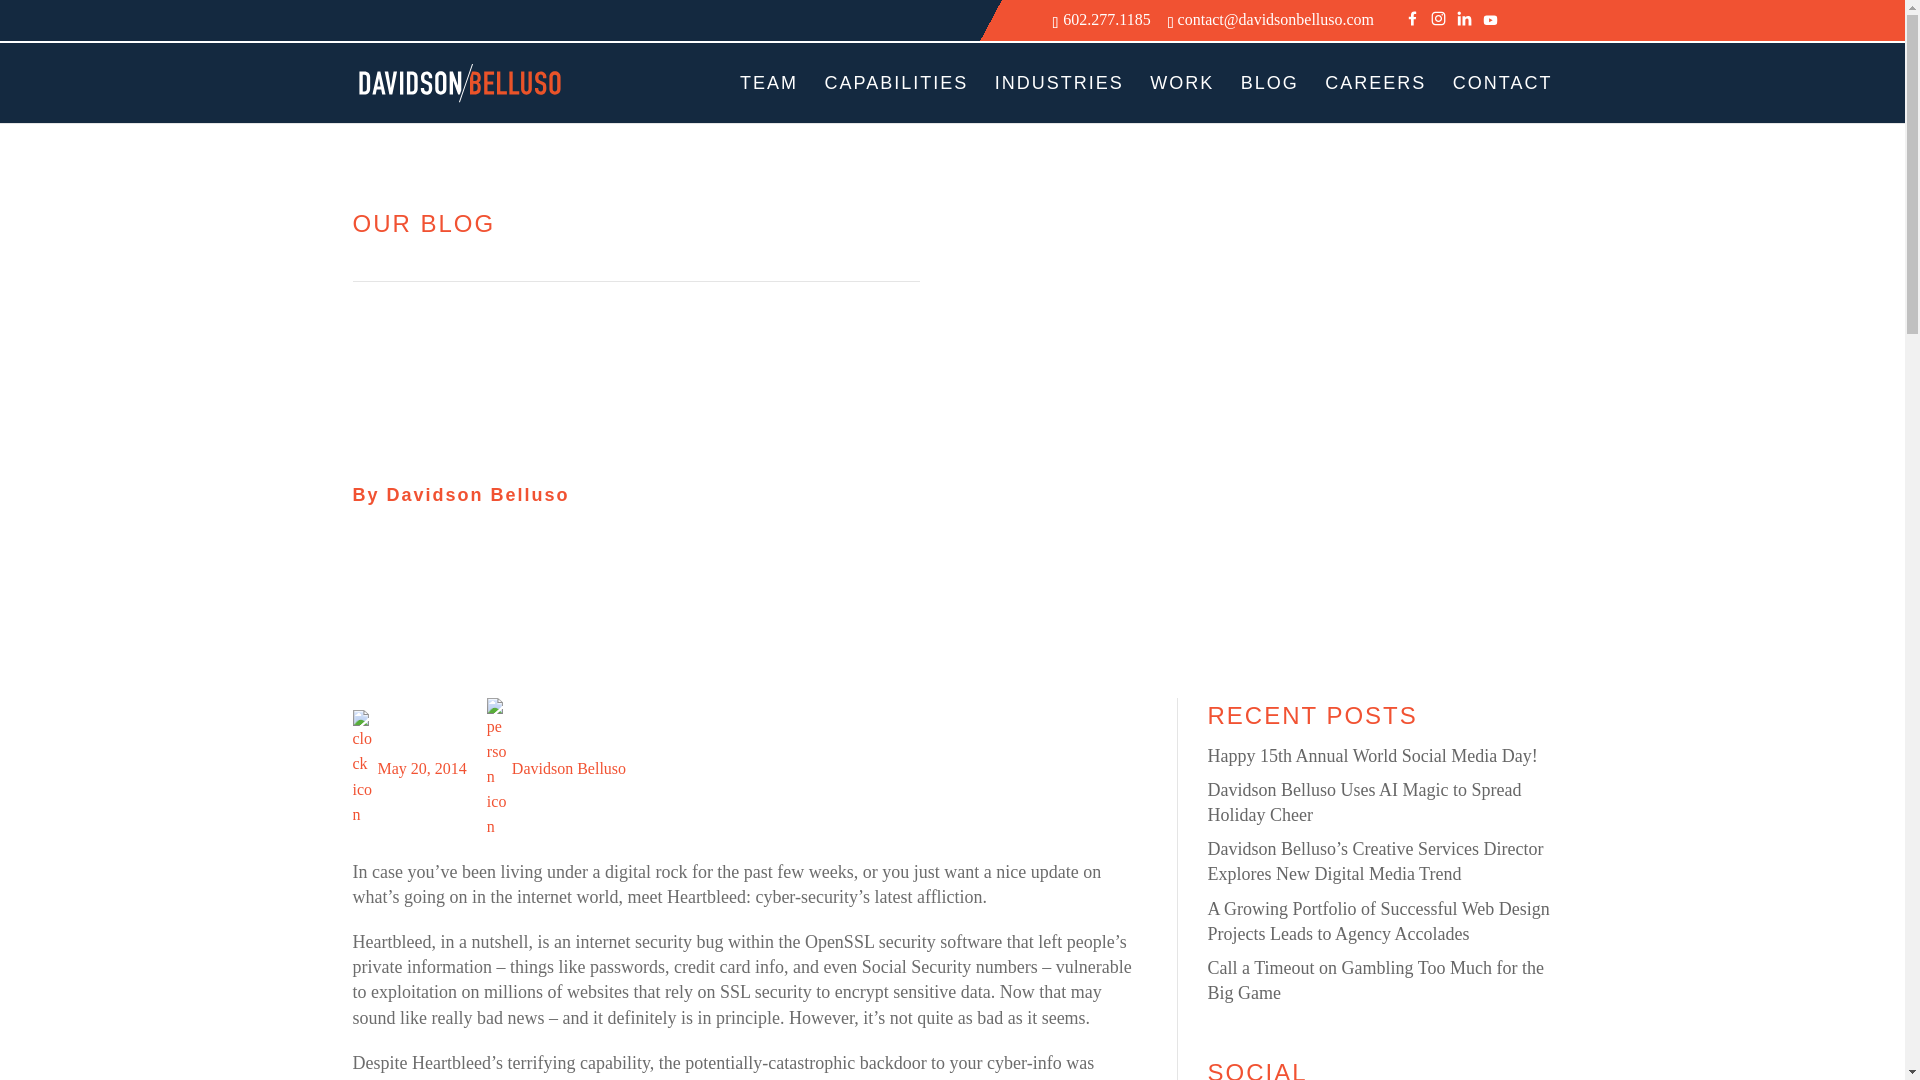 The width and height of the screenshot is (1920, 1080). Describe the element at coordinates (1375, 980) in the screenshot. I see `Call a Timeout on Gambling Too Much for the Big Game` at that location.